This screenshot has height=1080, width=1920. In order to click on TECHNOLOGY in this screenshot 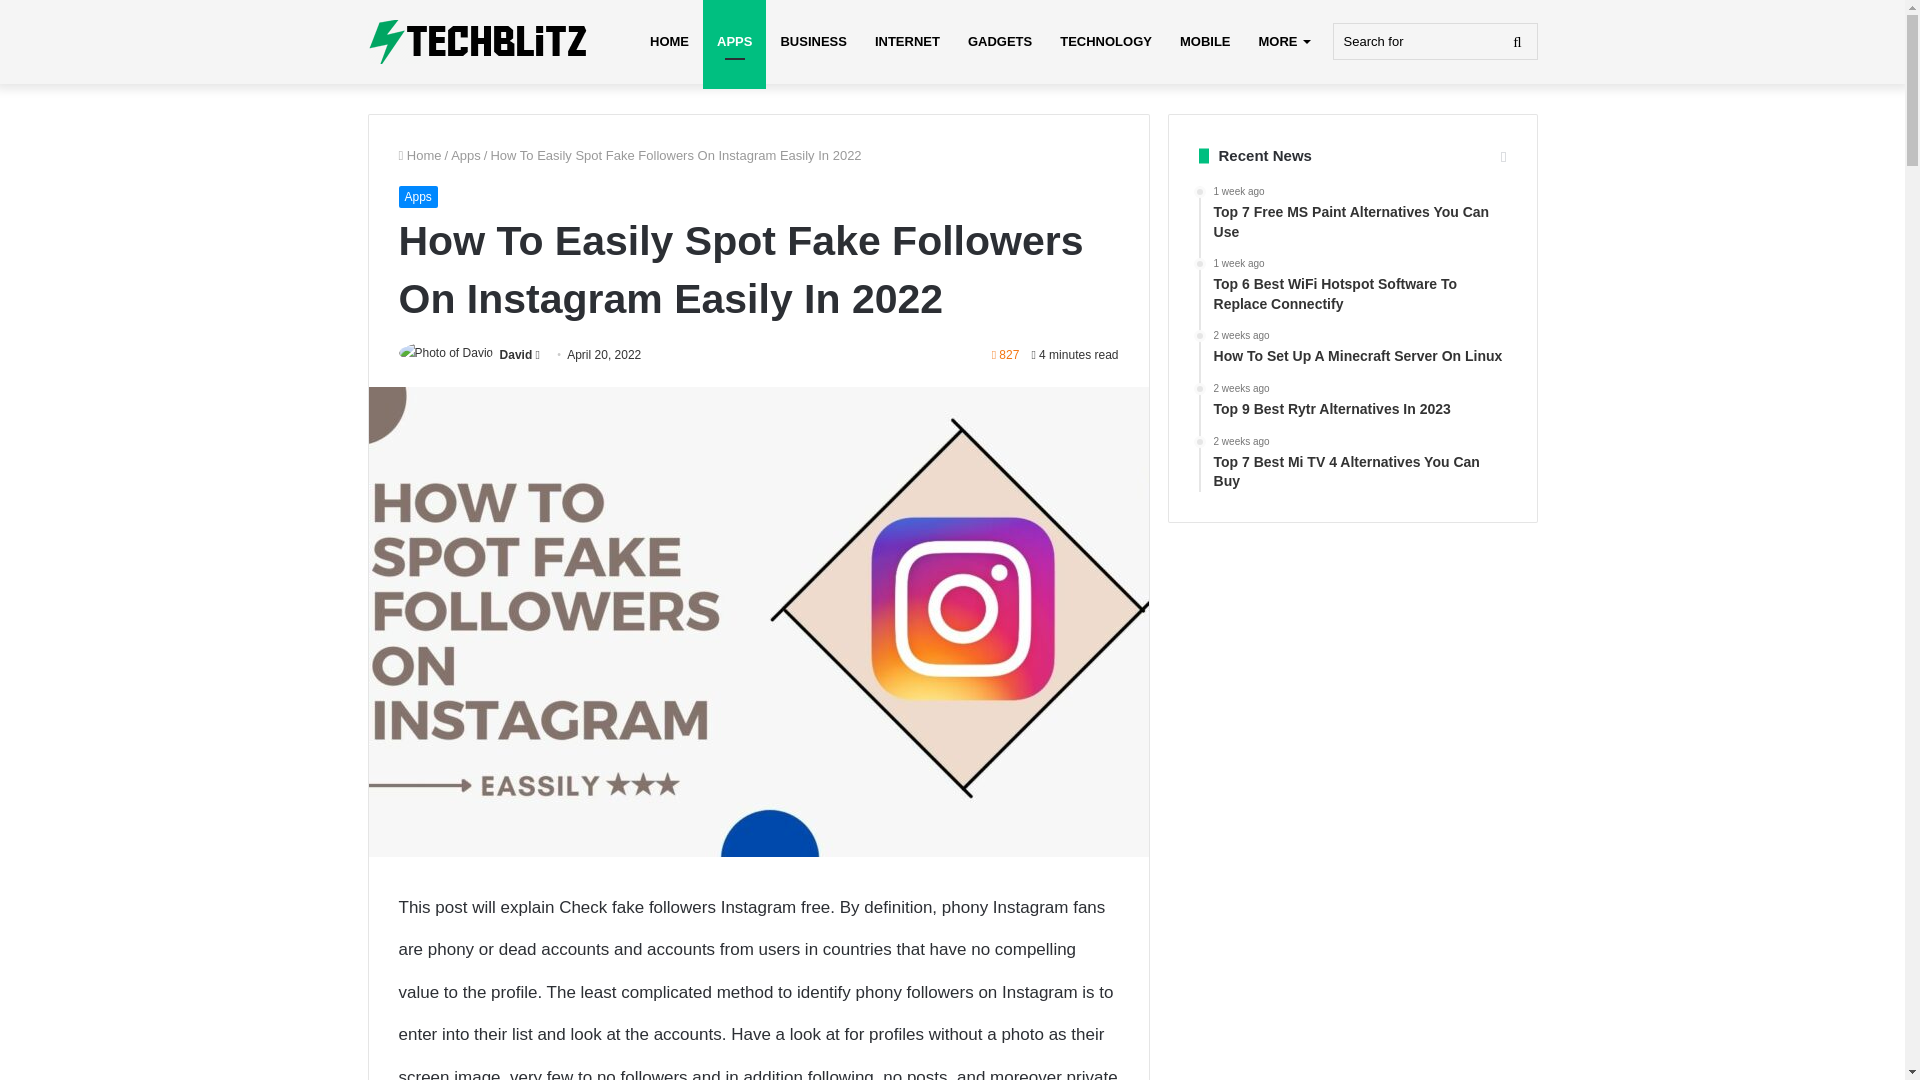, I will do `click(1106, 42)`.